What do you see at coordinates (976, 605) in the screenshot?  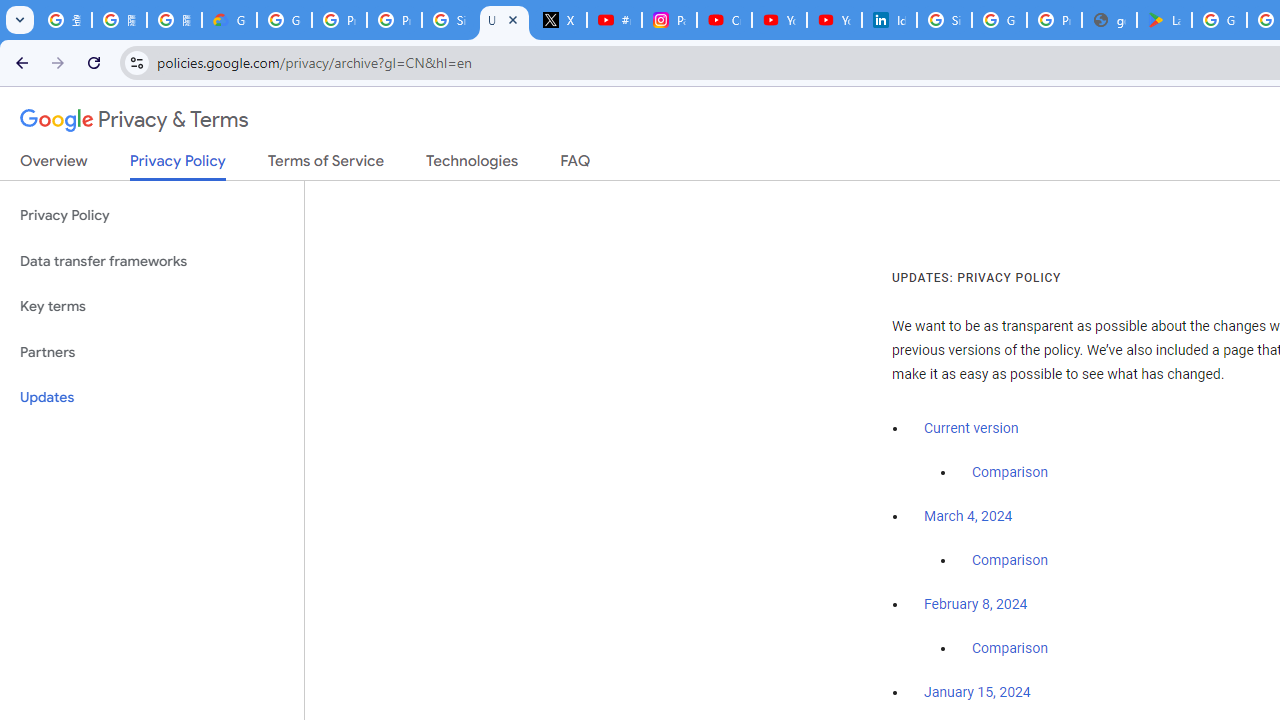 I see `February 8, 2024` at bounding box center [976, 605].